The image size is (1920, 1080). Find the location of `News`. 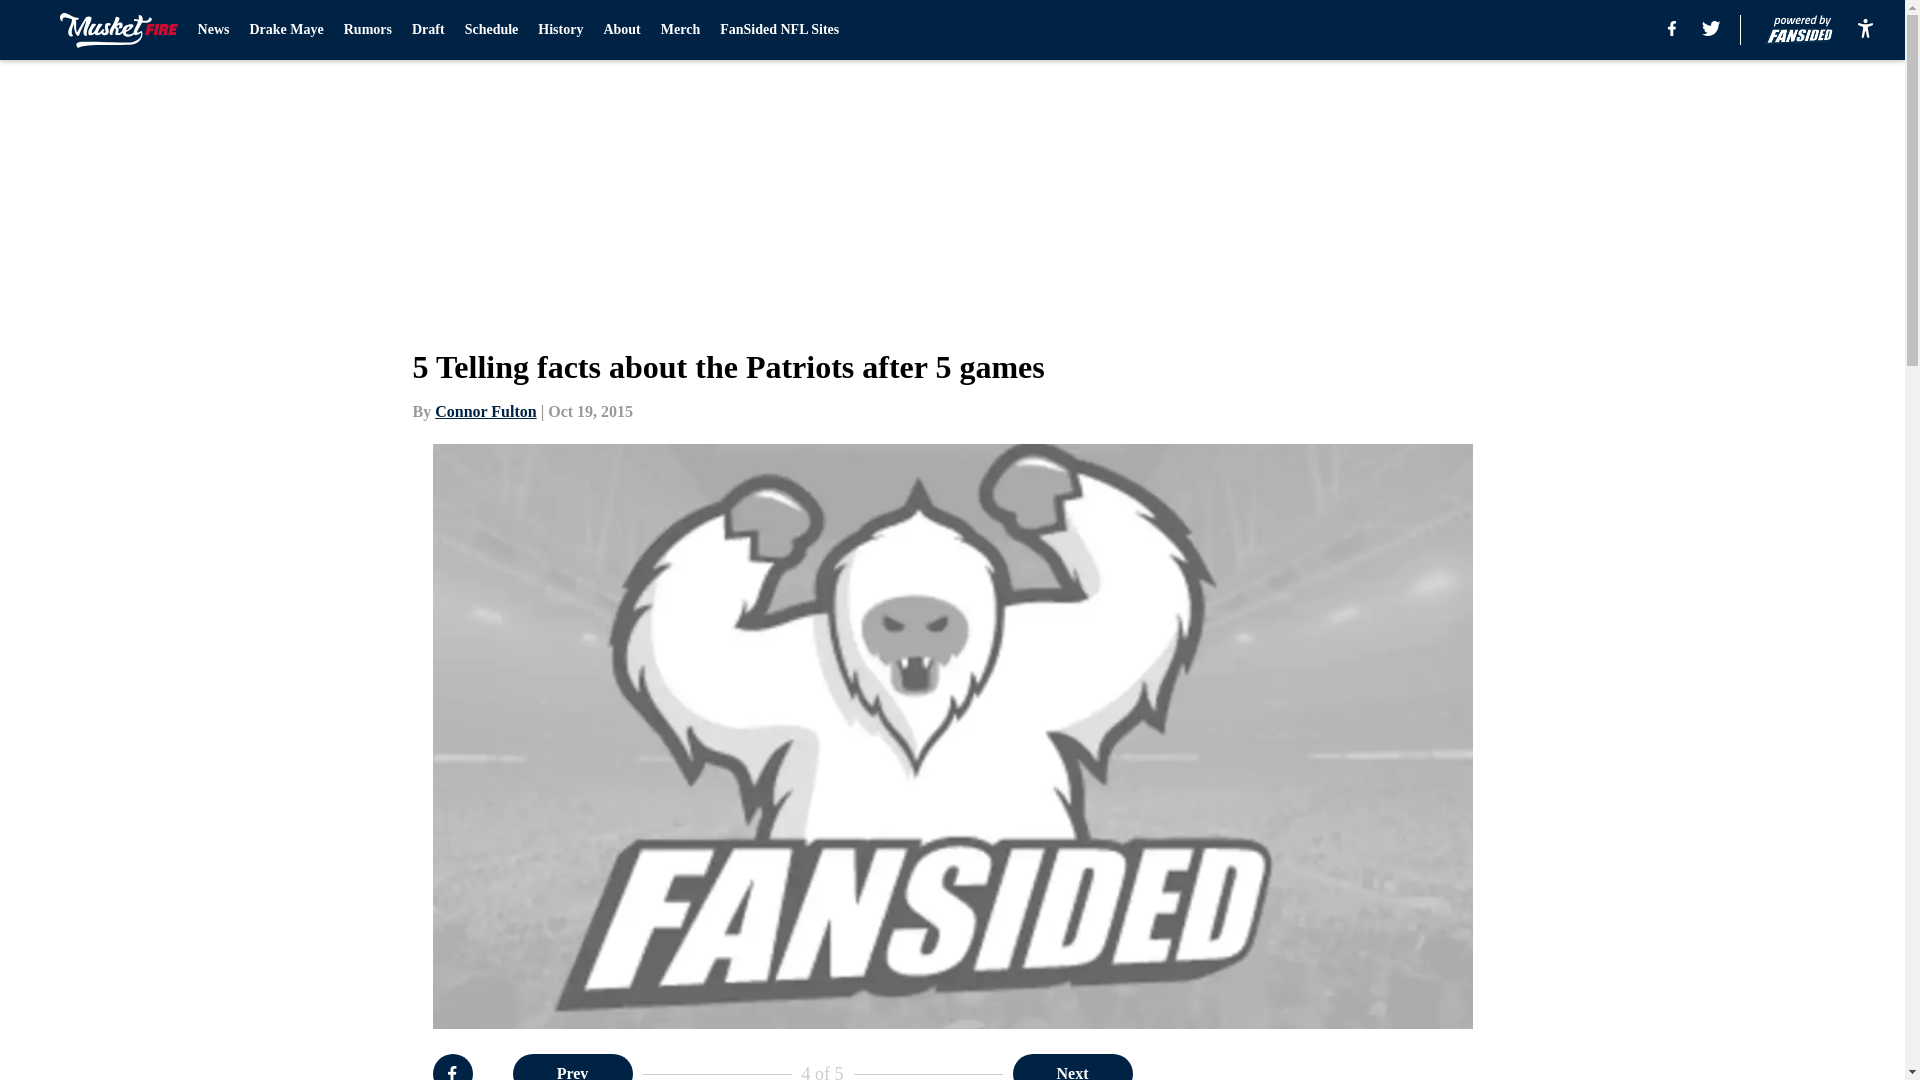

News is located at coordinates (214, 30).